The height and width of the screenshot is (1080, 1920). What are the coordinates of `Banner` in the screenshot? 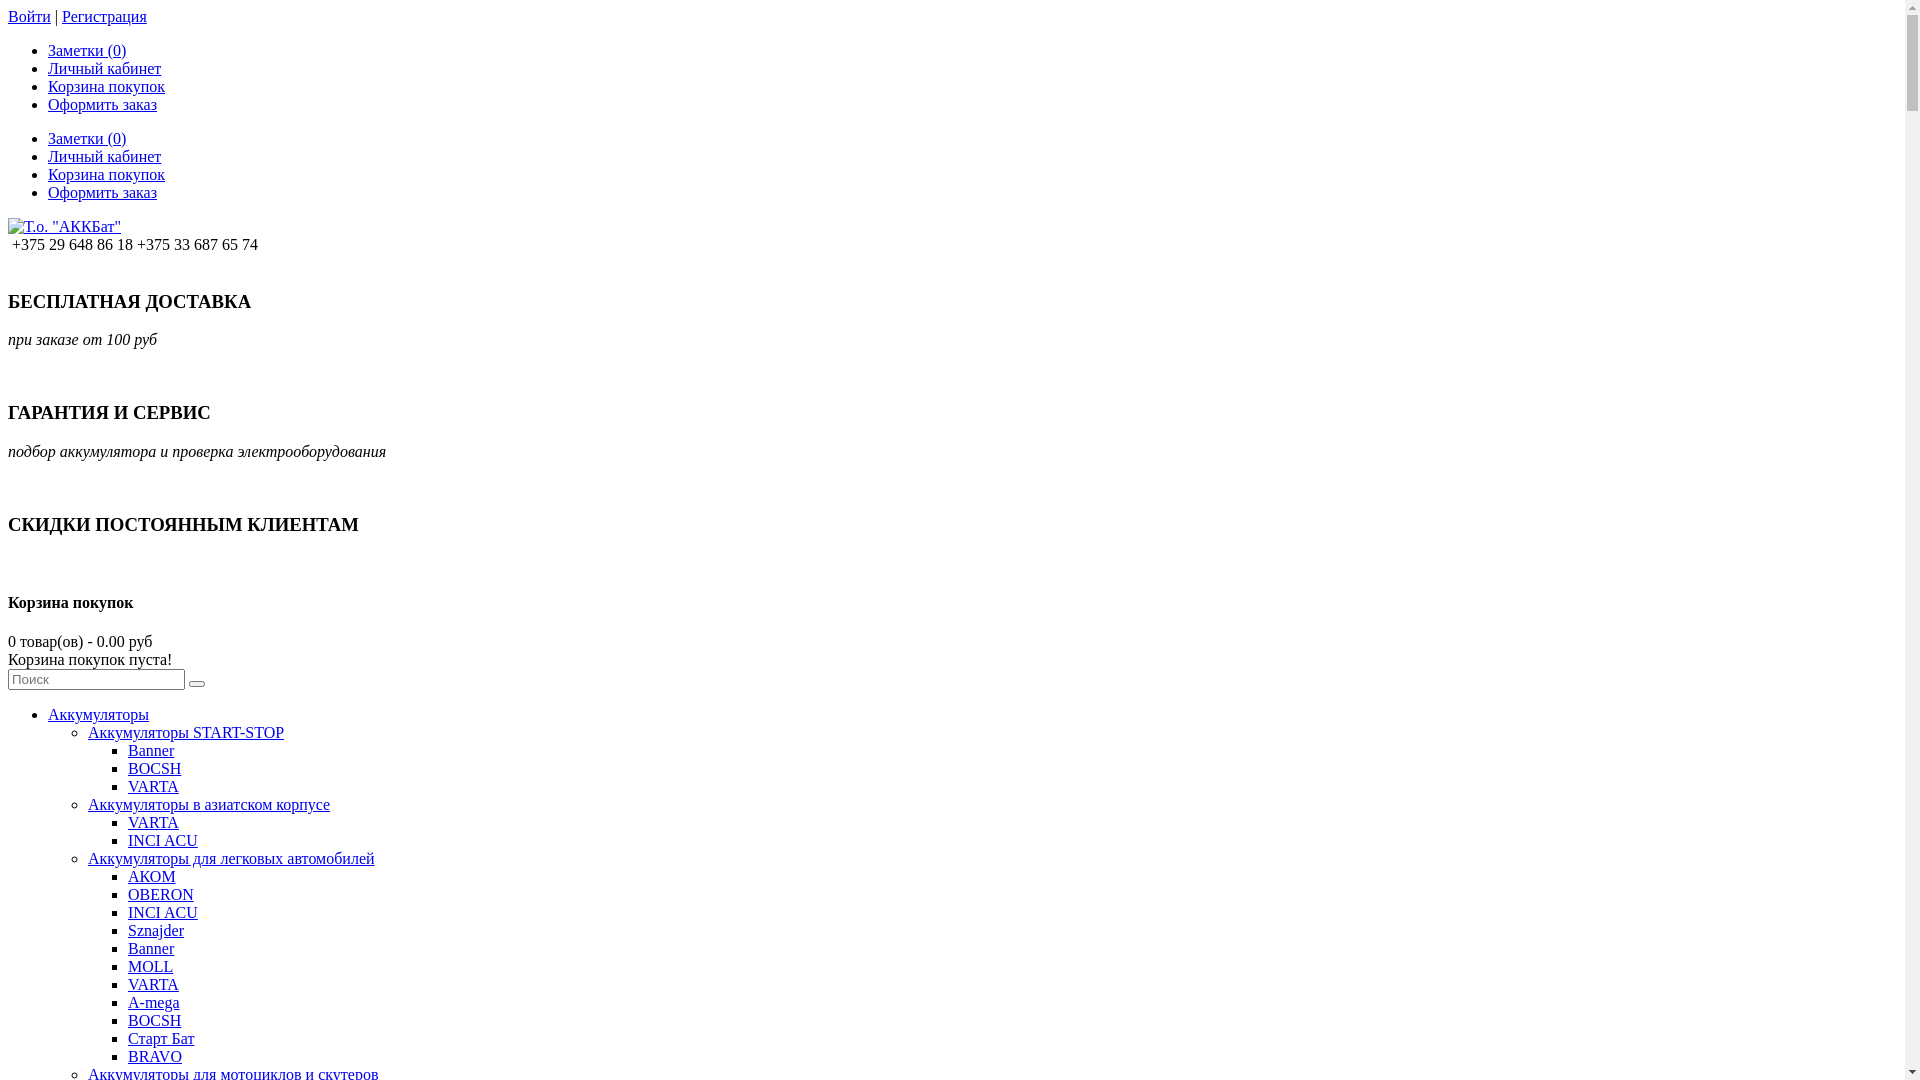 It's located at (151, 750).